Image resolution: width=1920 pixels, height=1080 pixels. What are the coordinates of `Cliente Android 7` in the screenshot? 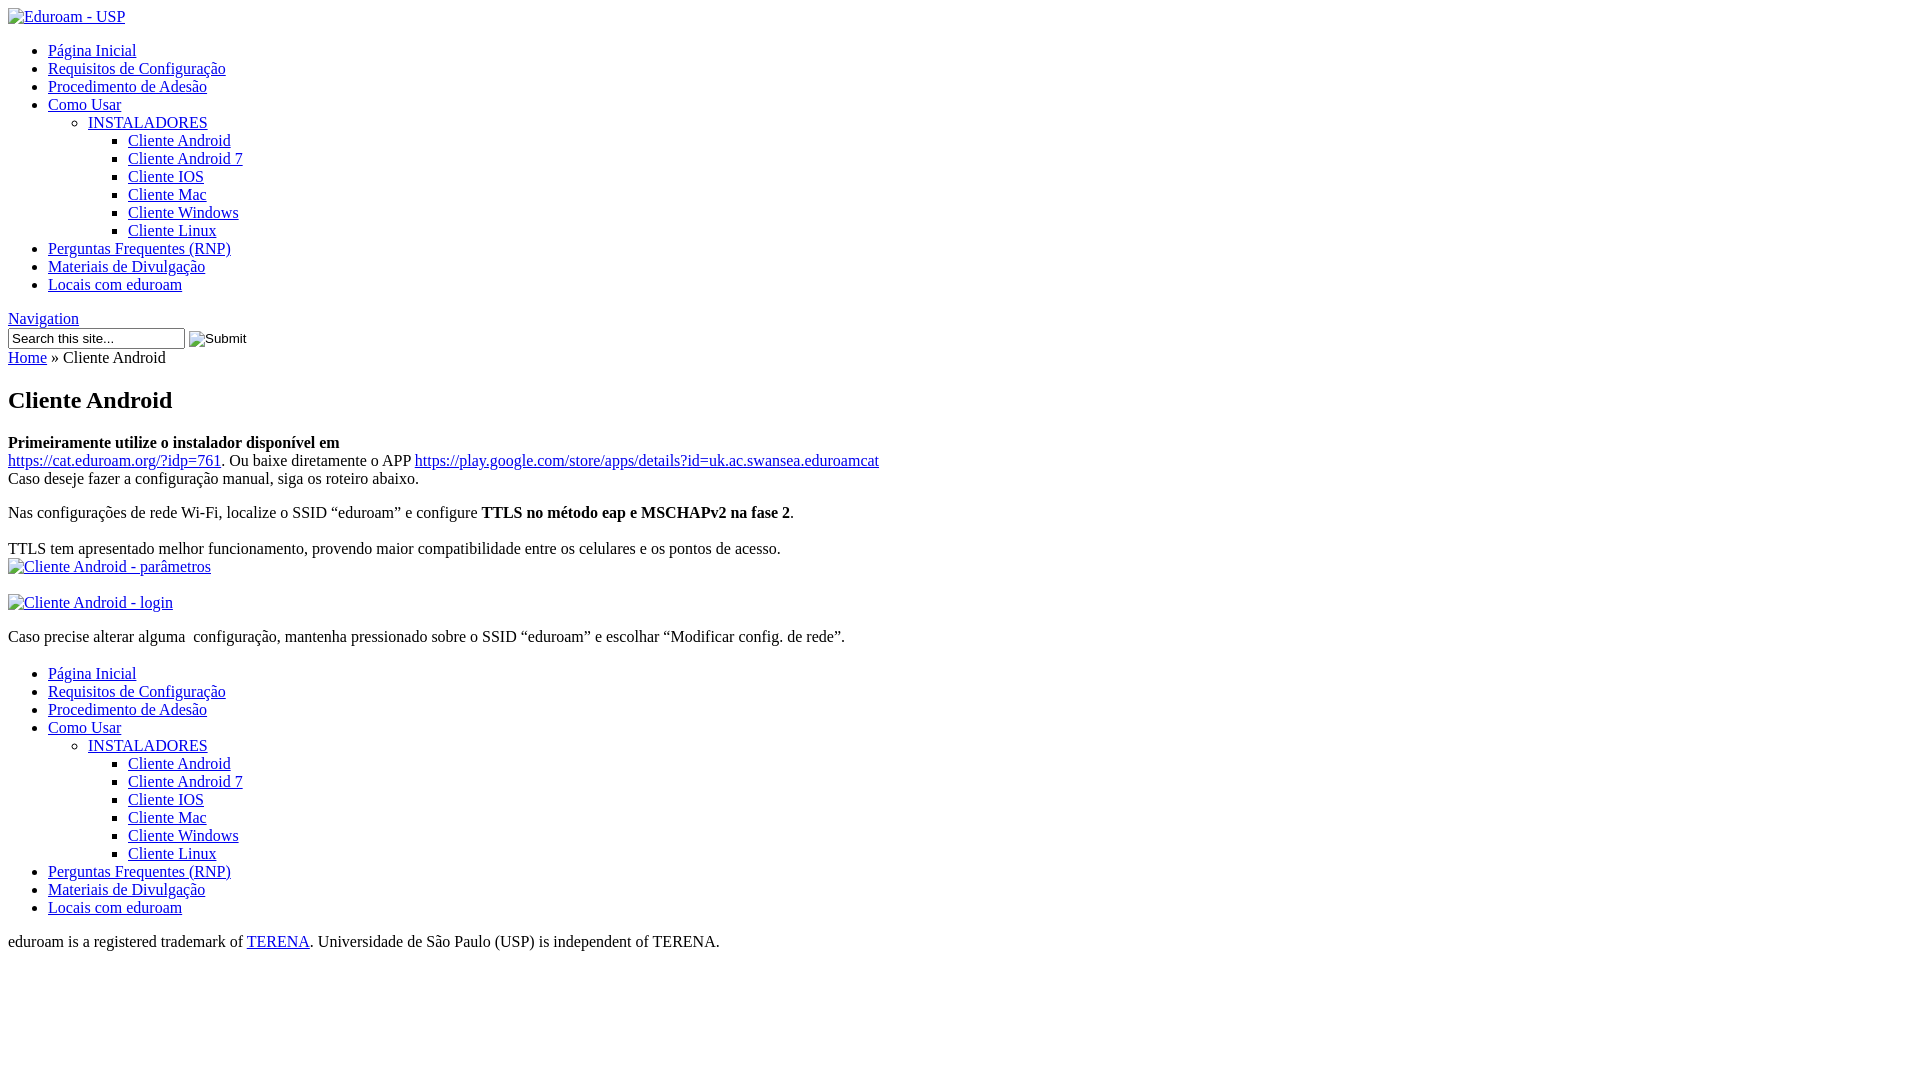 It's located at (186, 782).